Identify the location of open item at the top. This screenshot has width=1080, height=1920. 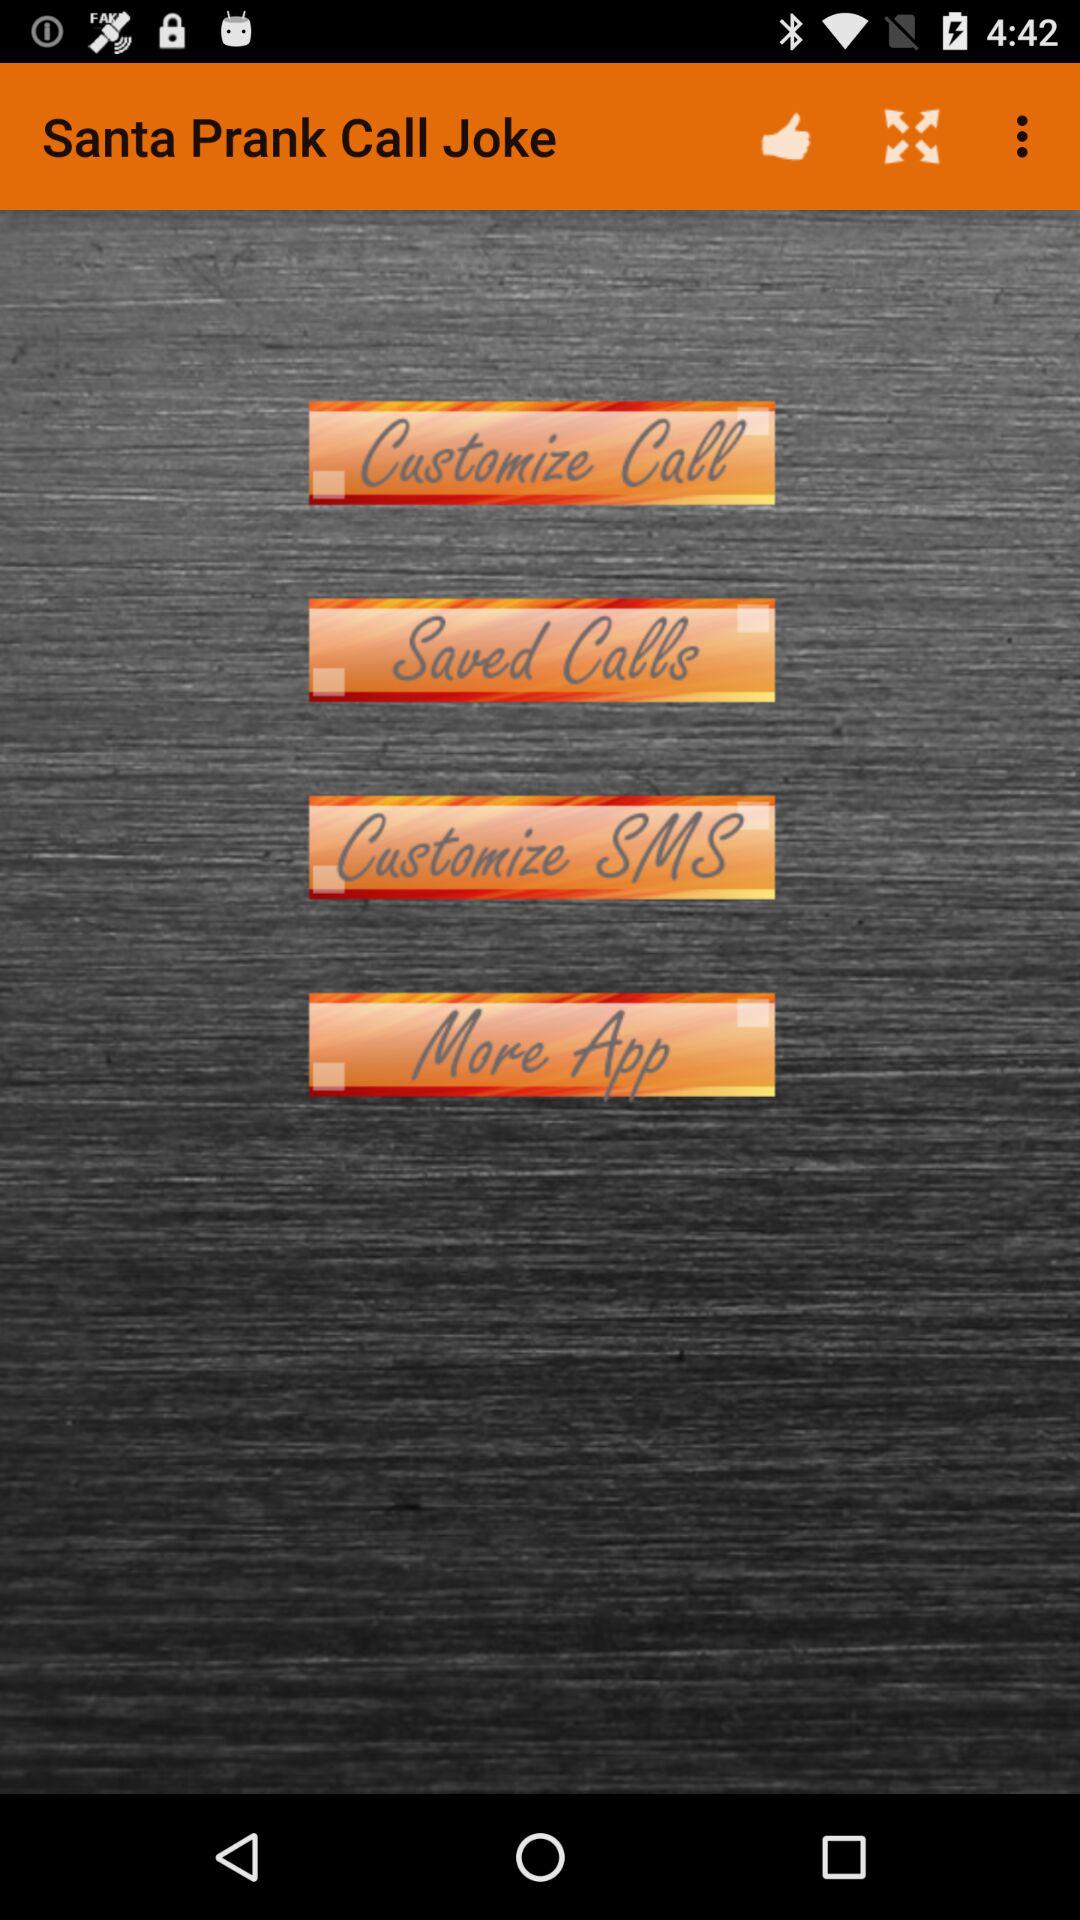
(540, 452).